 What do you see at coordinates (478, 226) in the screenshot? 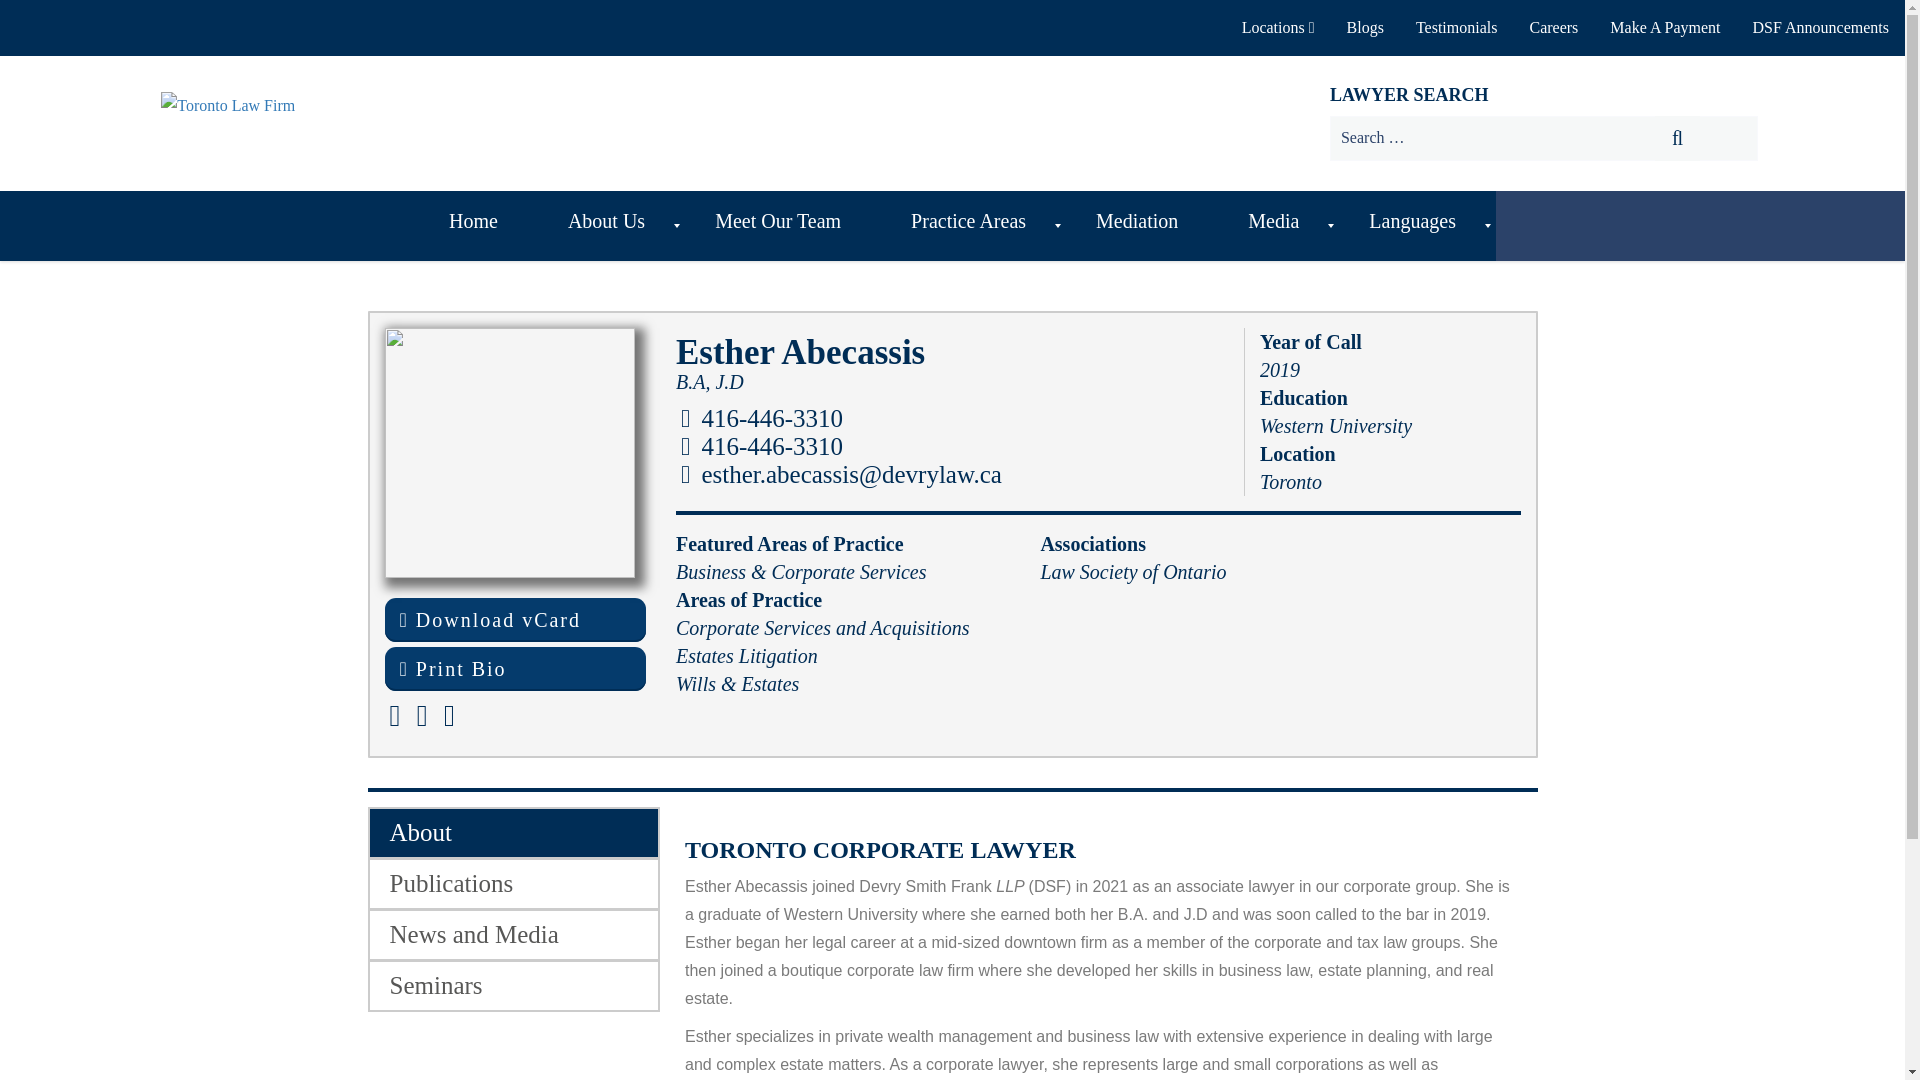
I see `Home` at bounding box center [478, 226].